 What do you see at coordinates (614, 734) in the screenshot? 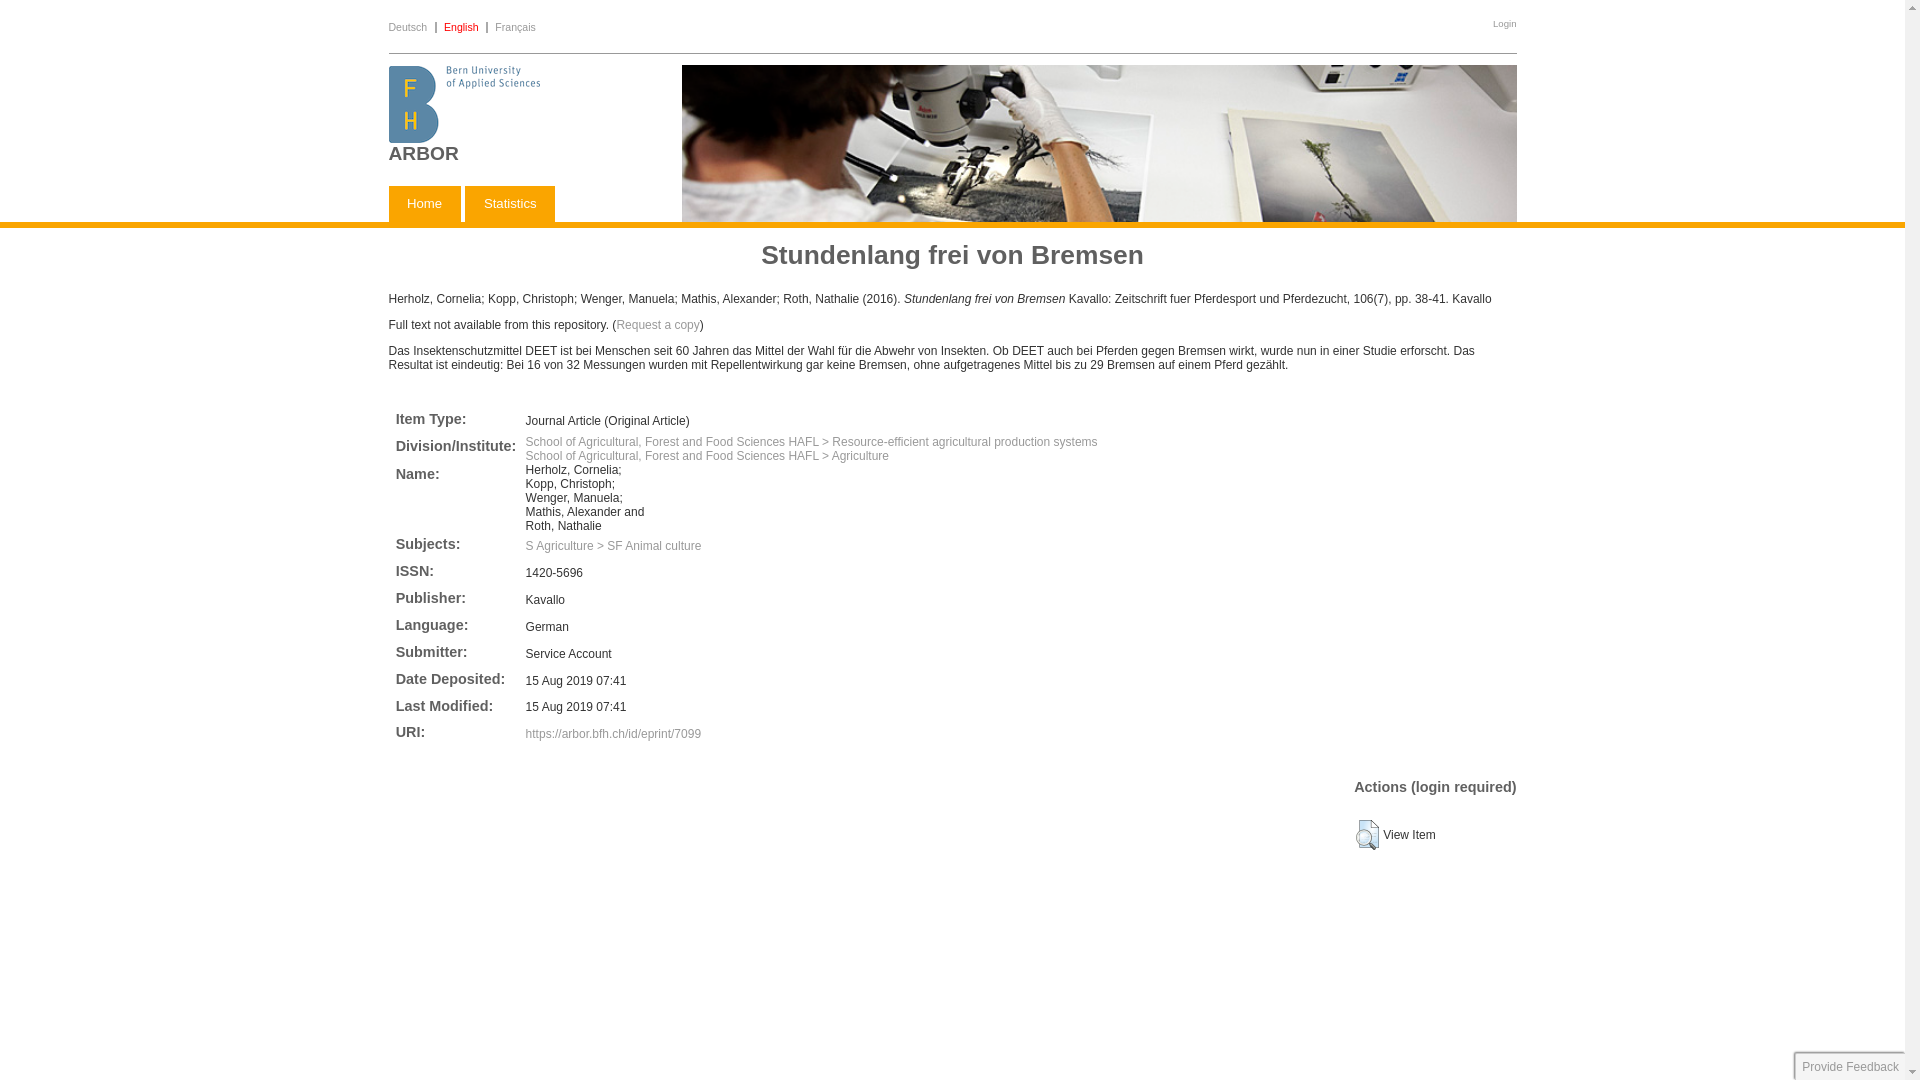
I see `https://arbor.bfh.ch/id/eprint/7099` at bounding box center [614, 734].